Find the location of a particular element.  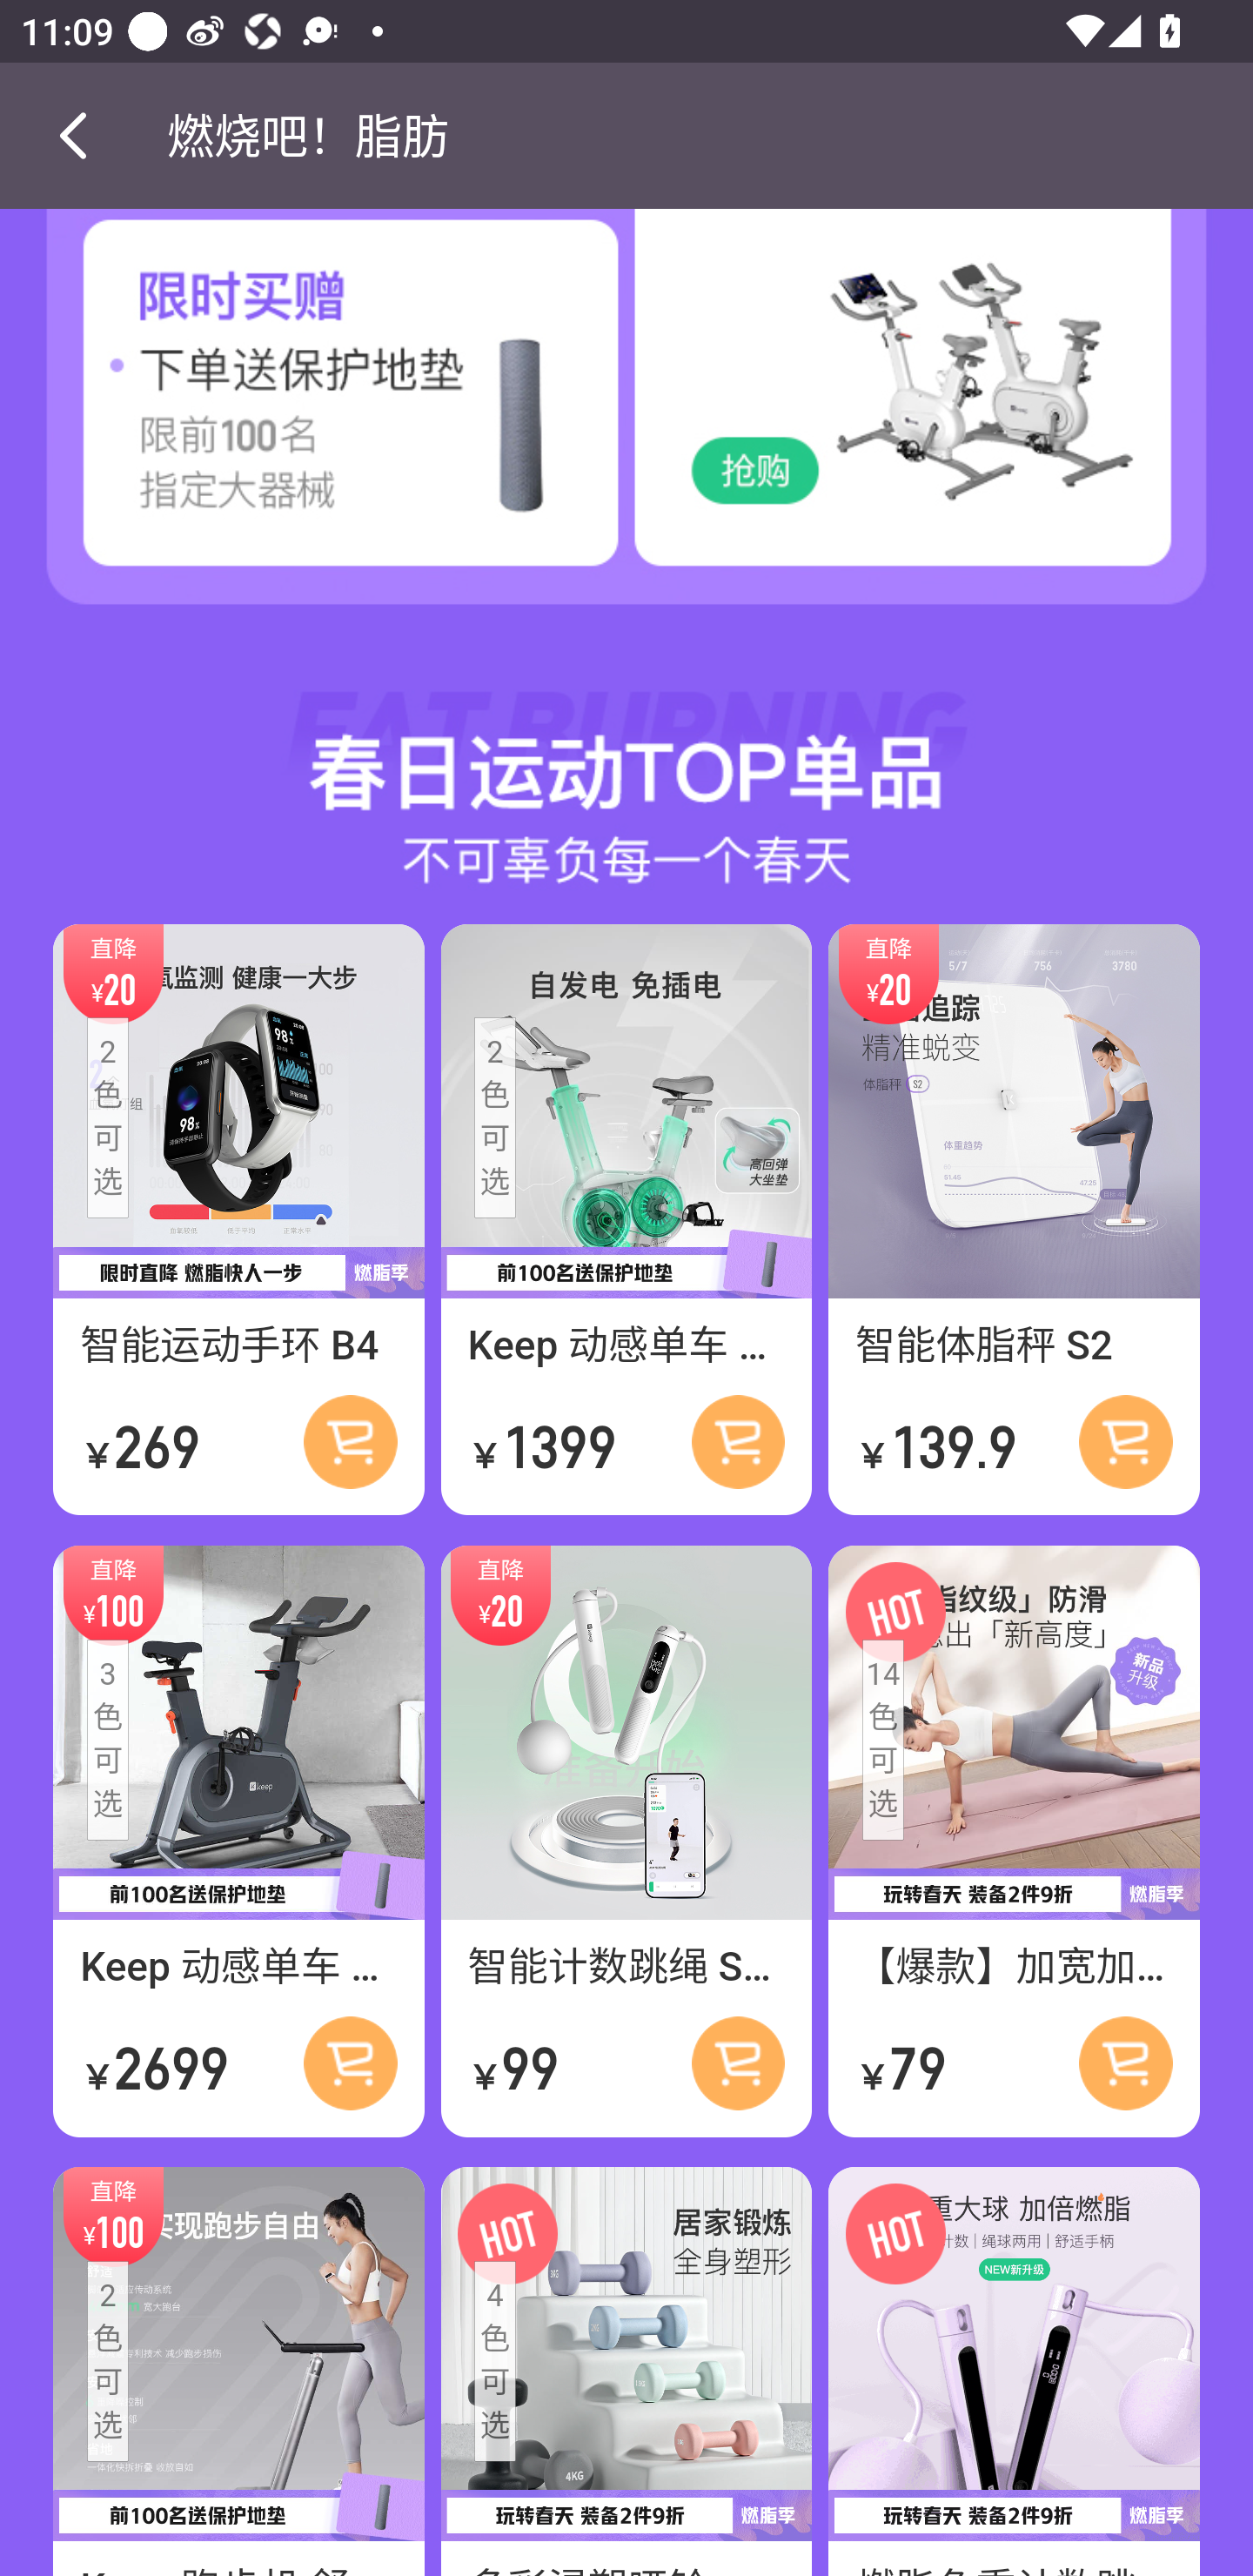

Left Button In Title Bar is located at coordinates (84, 135).